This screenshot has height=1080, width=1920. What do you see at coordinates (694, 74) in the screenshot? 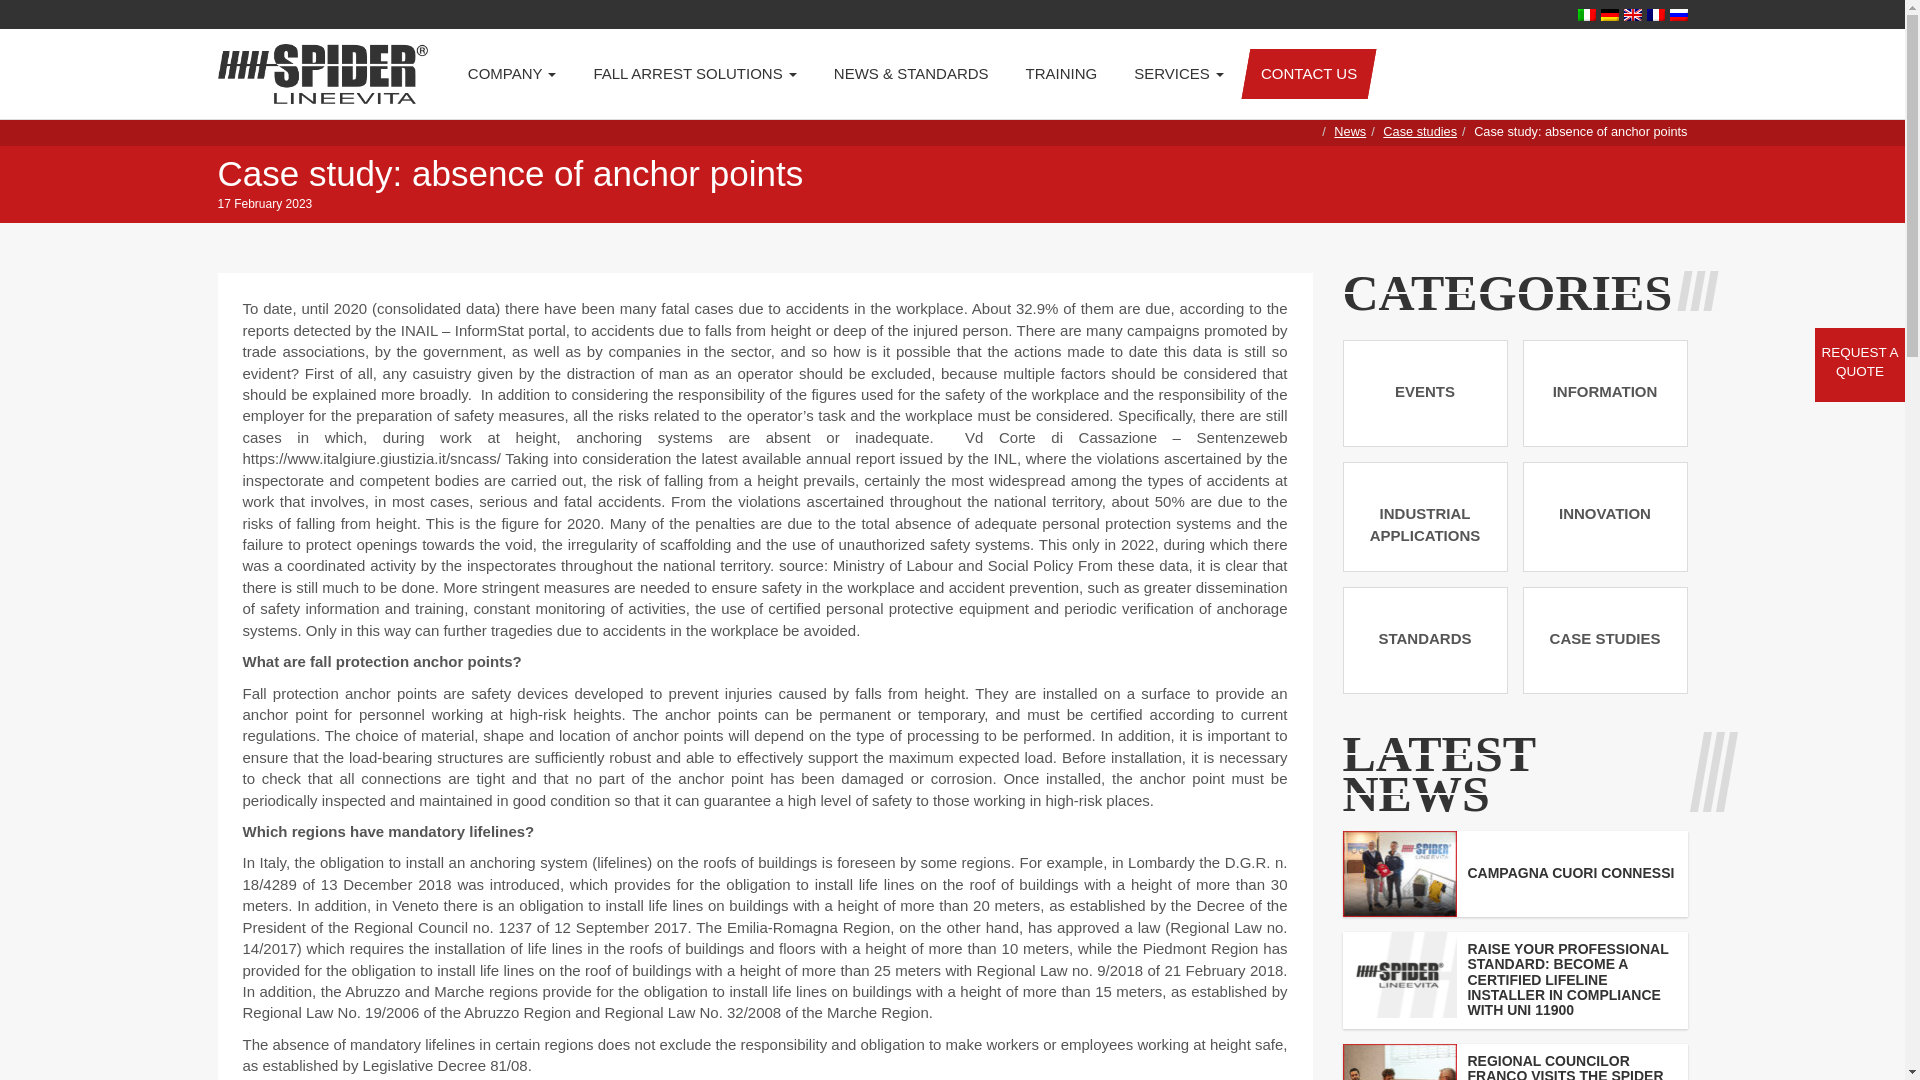
I see `Fall arrest solutions` at bounding box center [694, 74].